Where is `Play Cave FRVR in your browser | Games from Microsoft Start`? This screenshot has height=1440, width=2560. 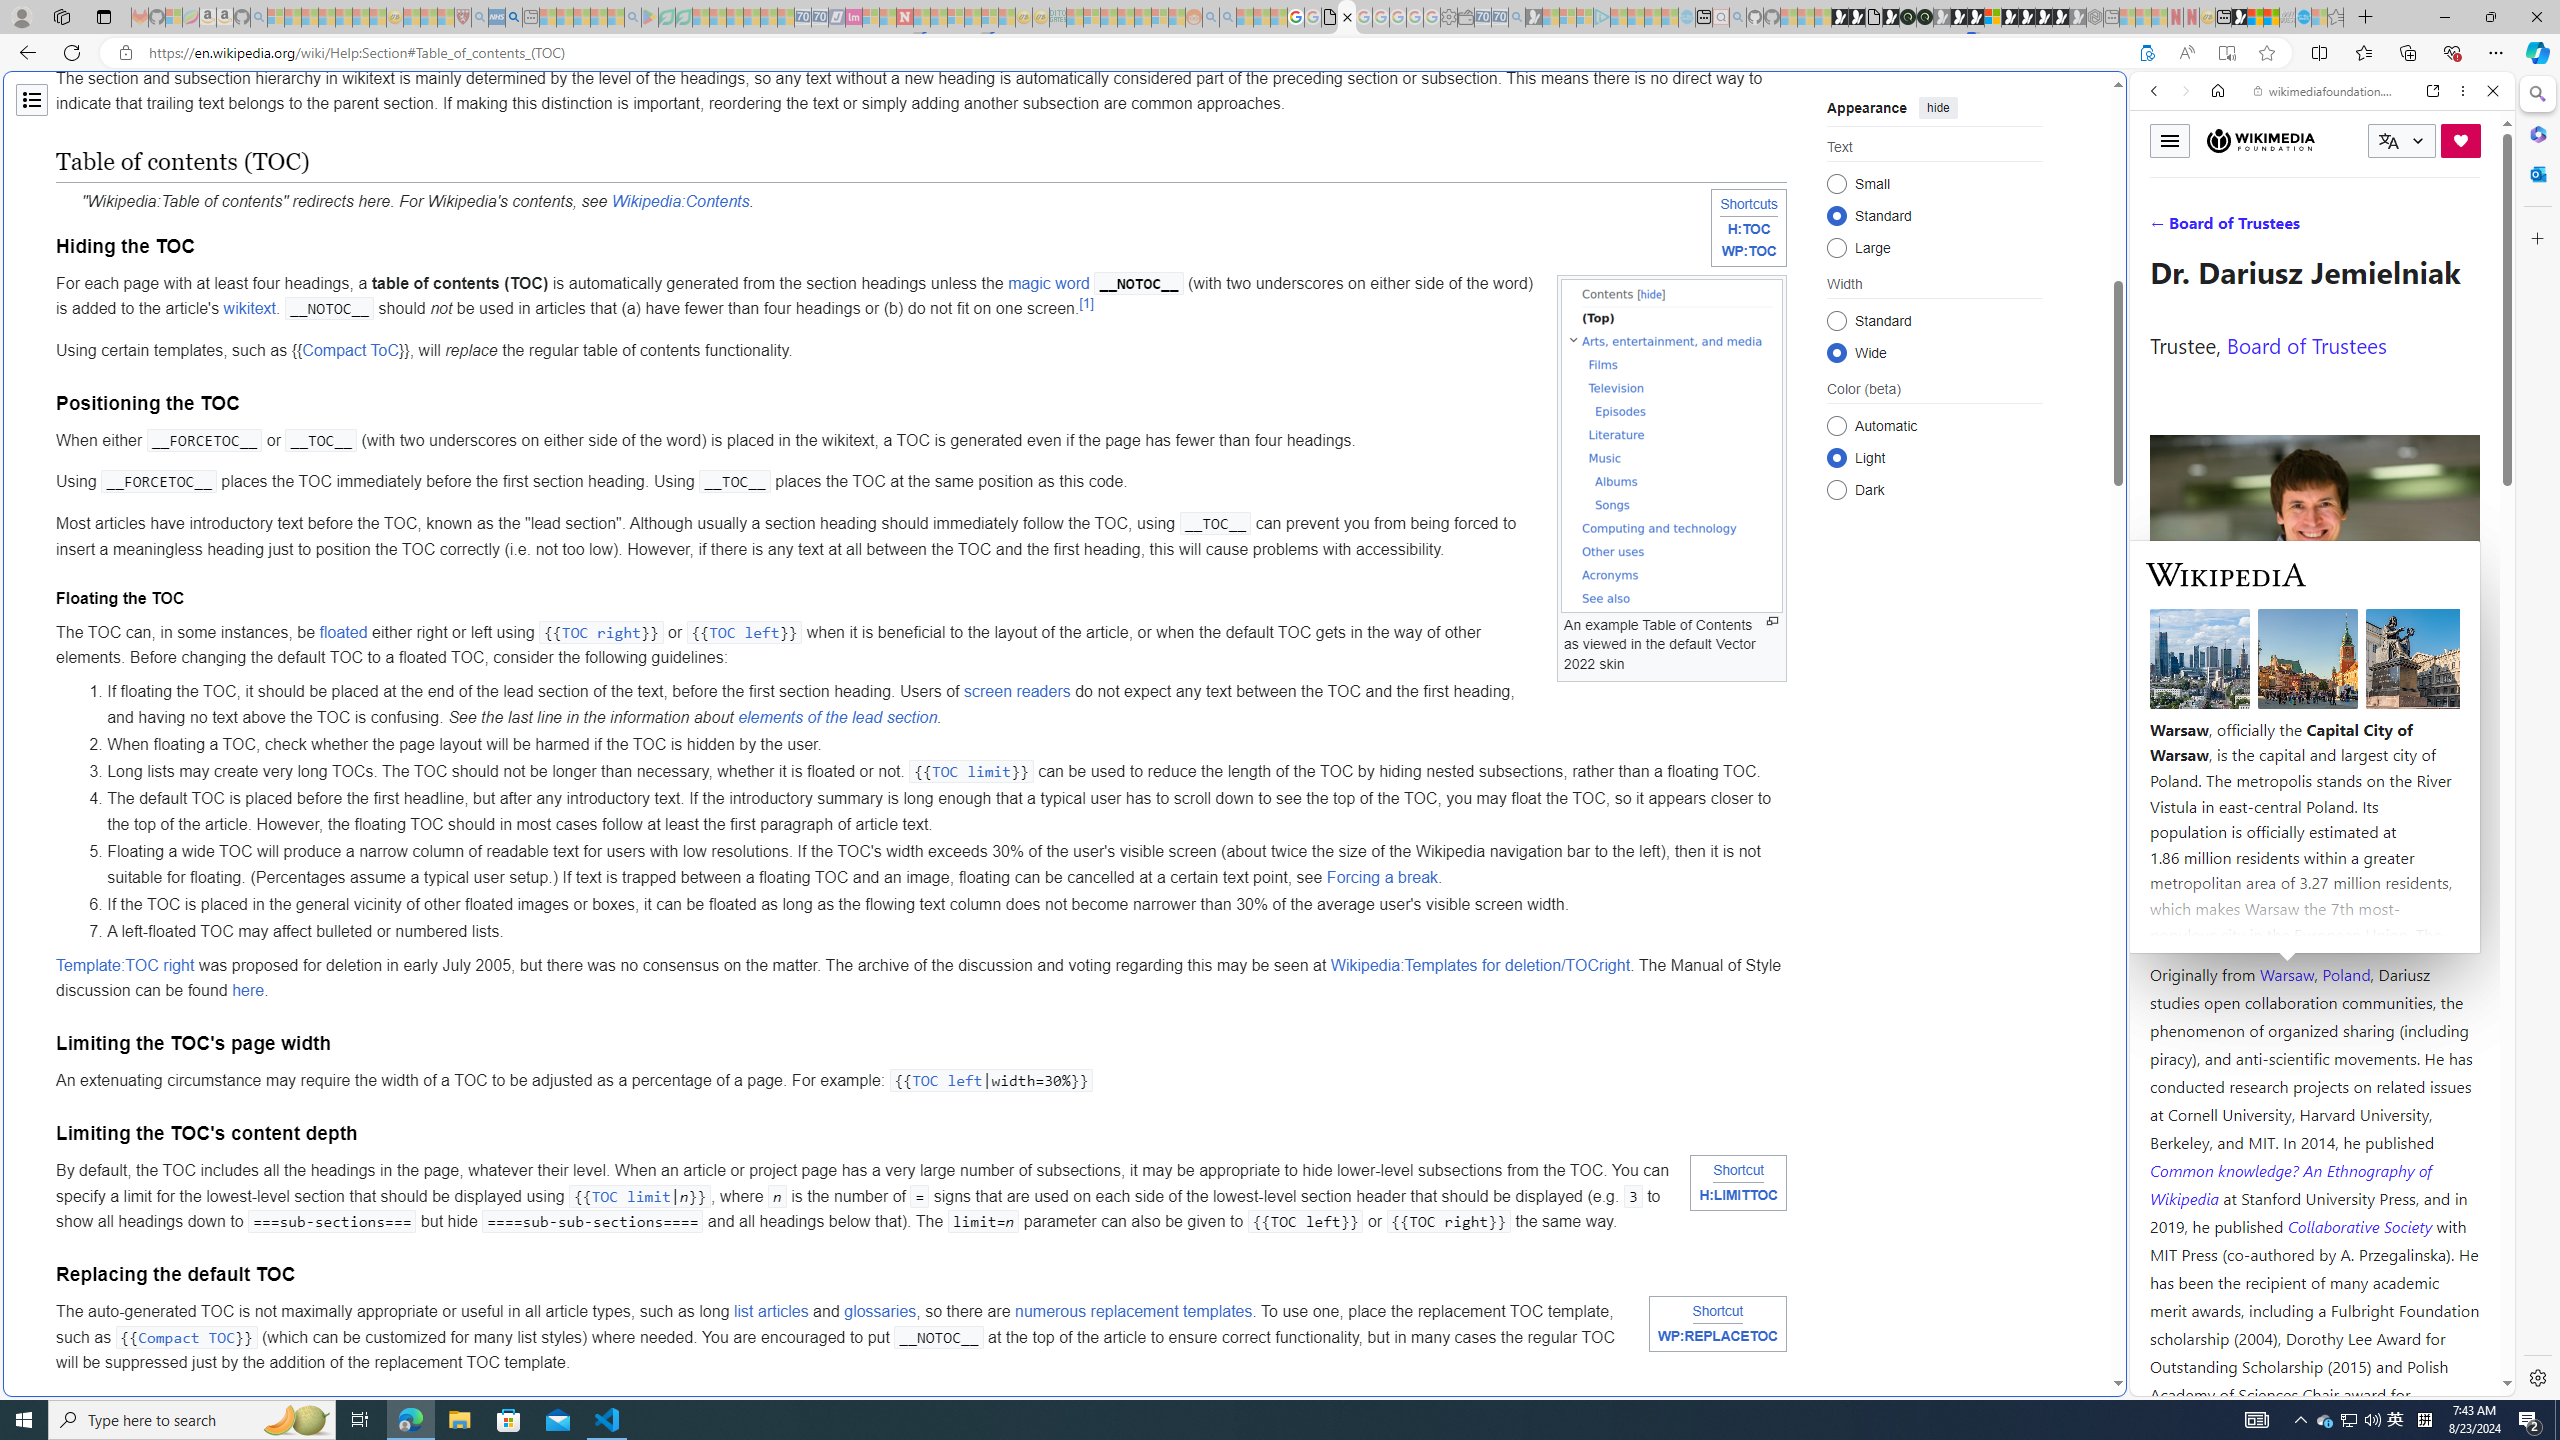
Play Cave FRVR in your browser | Games from Microsoft Start is located at coordinates (1622, 426).